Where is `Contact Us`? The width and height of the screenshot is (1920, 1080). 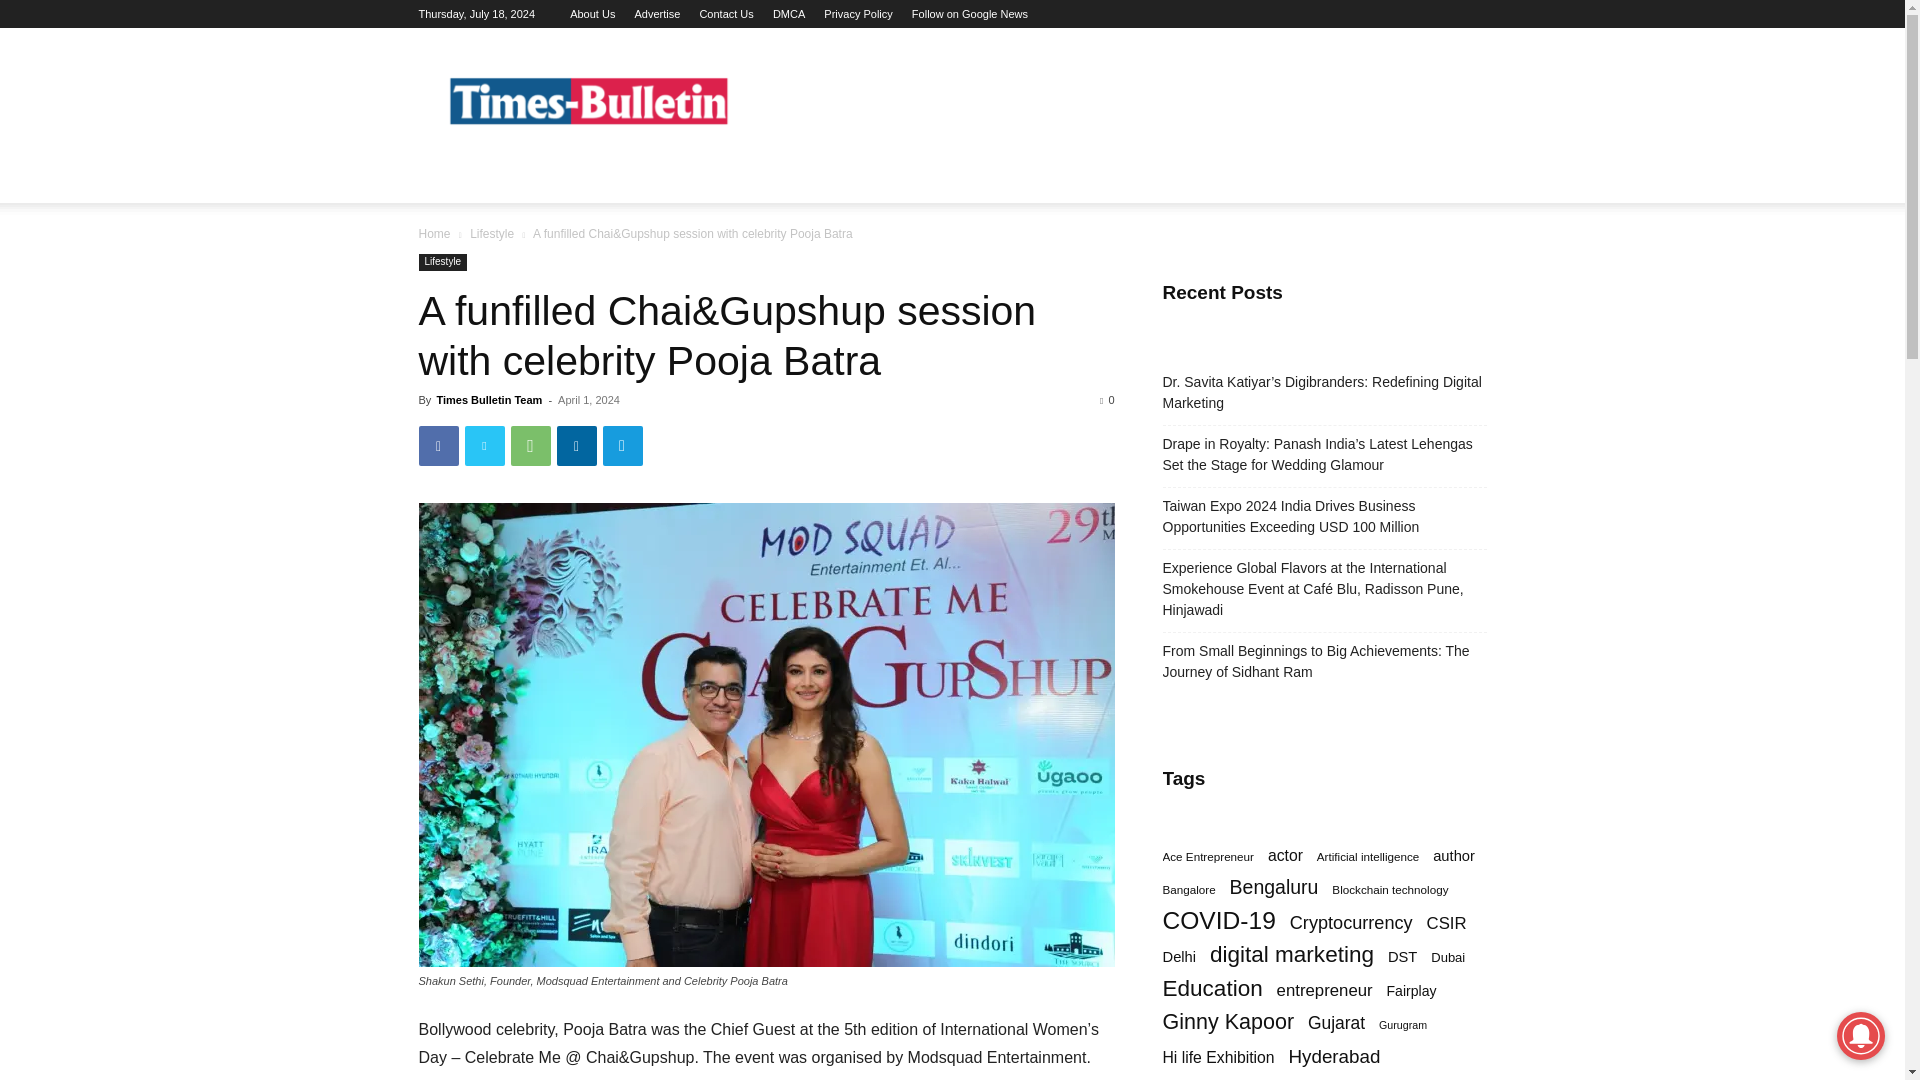 Contact Us is located at coordinates (725, 14).